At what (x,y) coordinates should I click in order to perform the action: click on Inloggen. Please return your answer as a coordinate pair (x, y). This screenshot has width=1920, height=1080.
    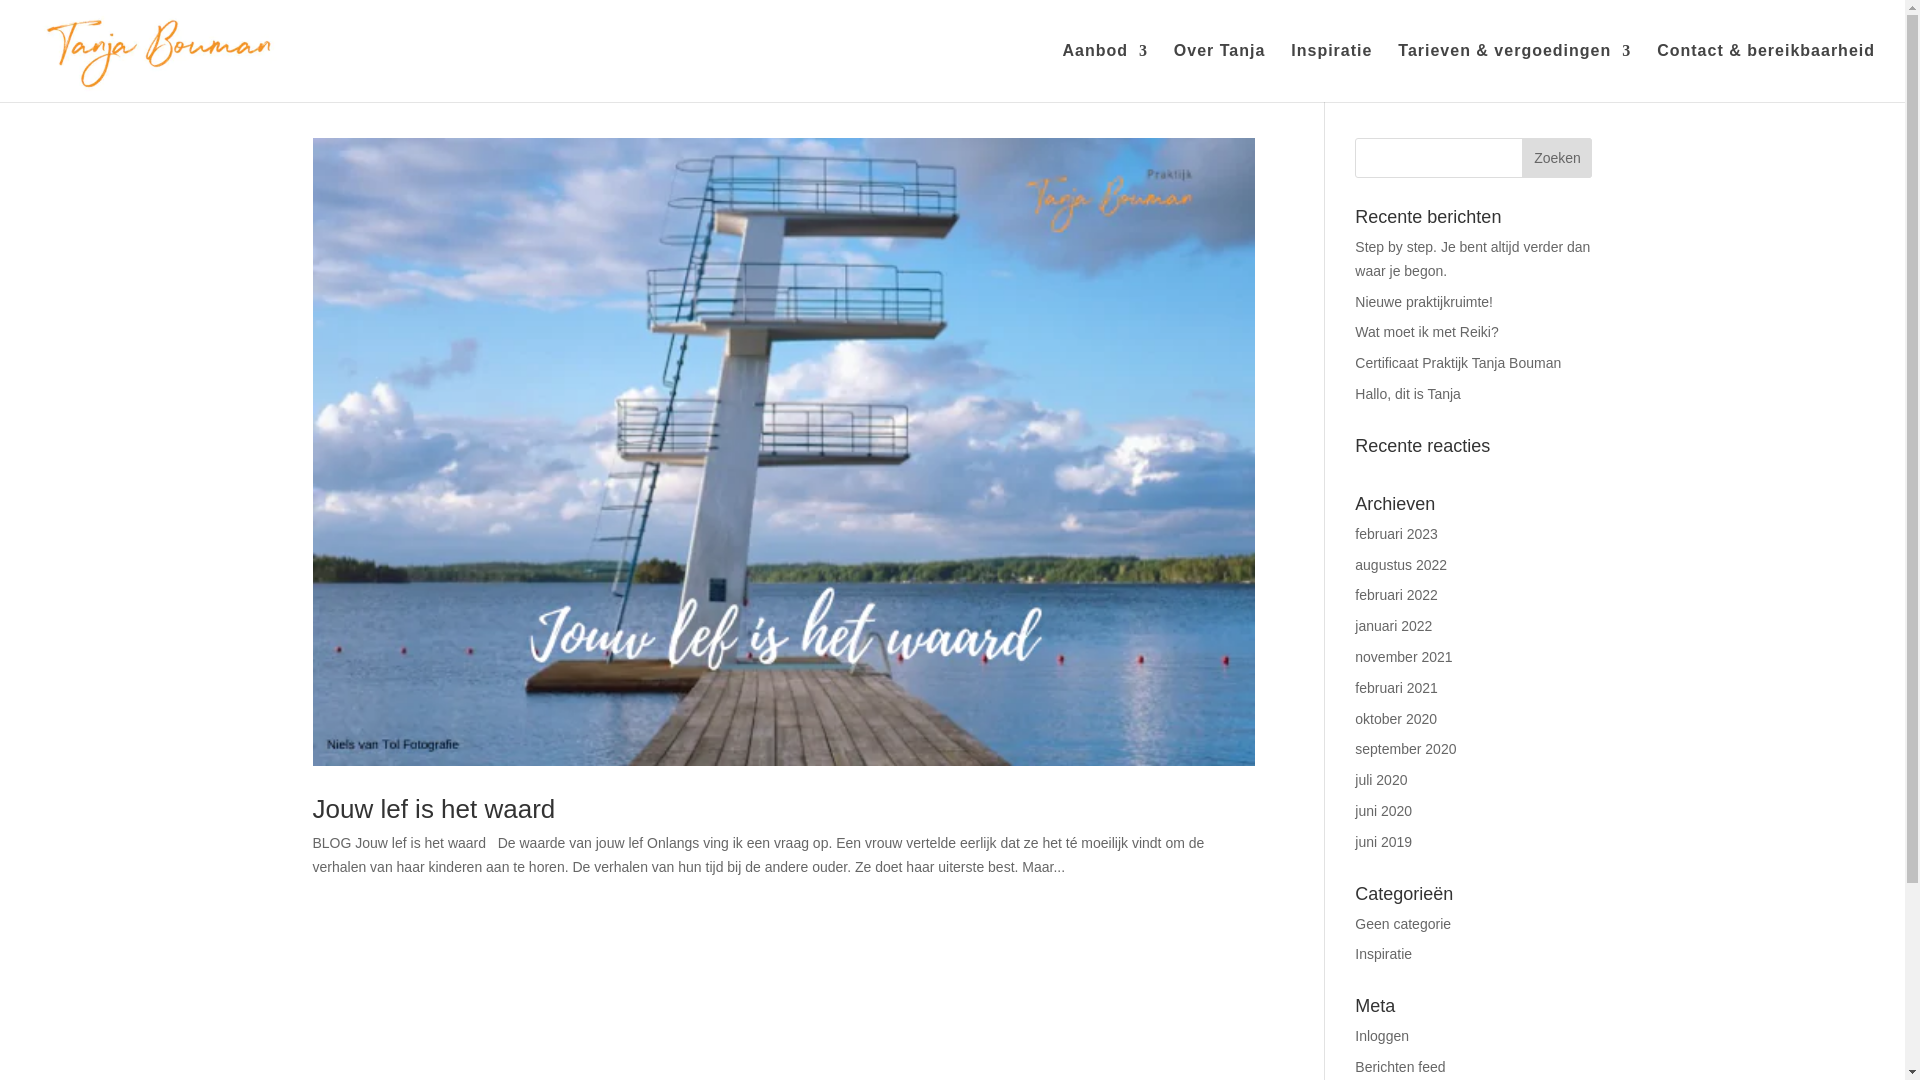
    Looking at the image, I should click on (1382, 1036).